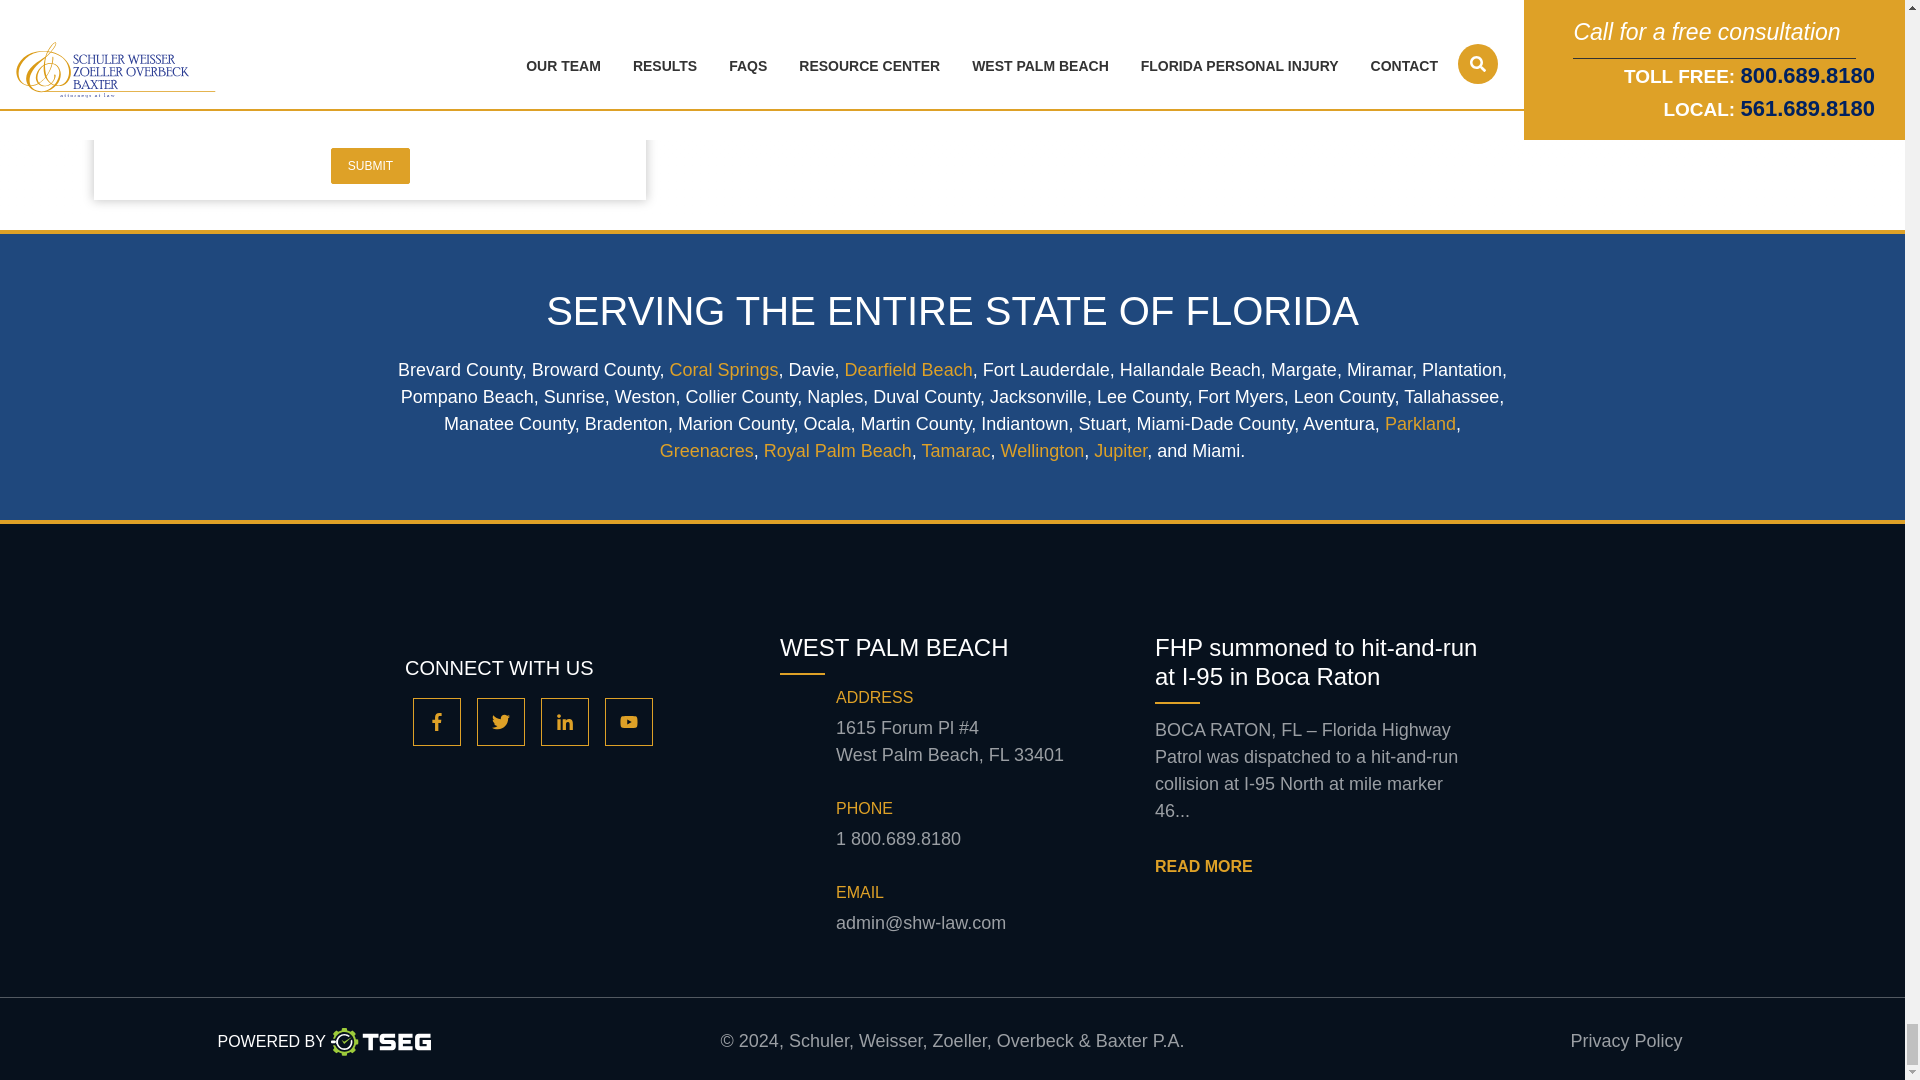 The height and width of the screenshot is (1080, 1920). Describe the element at coordinates (565, 722) in the screenshot. I see `Linkedin` at that location.